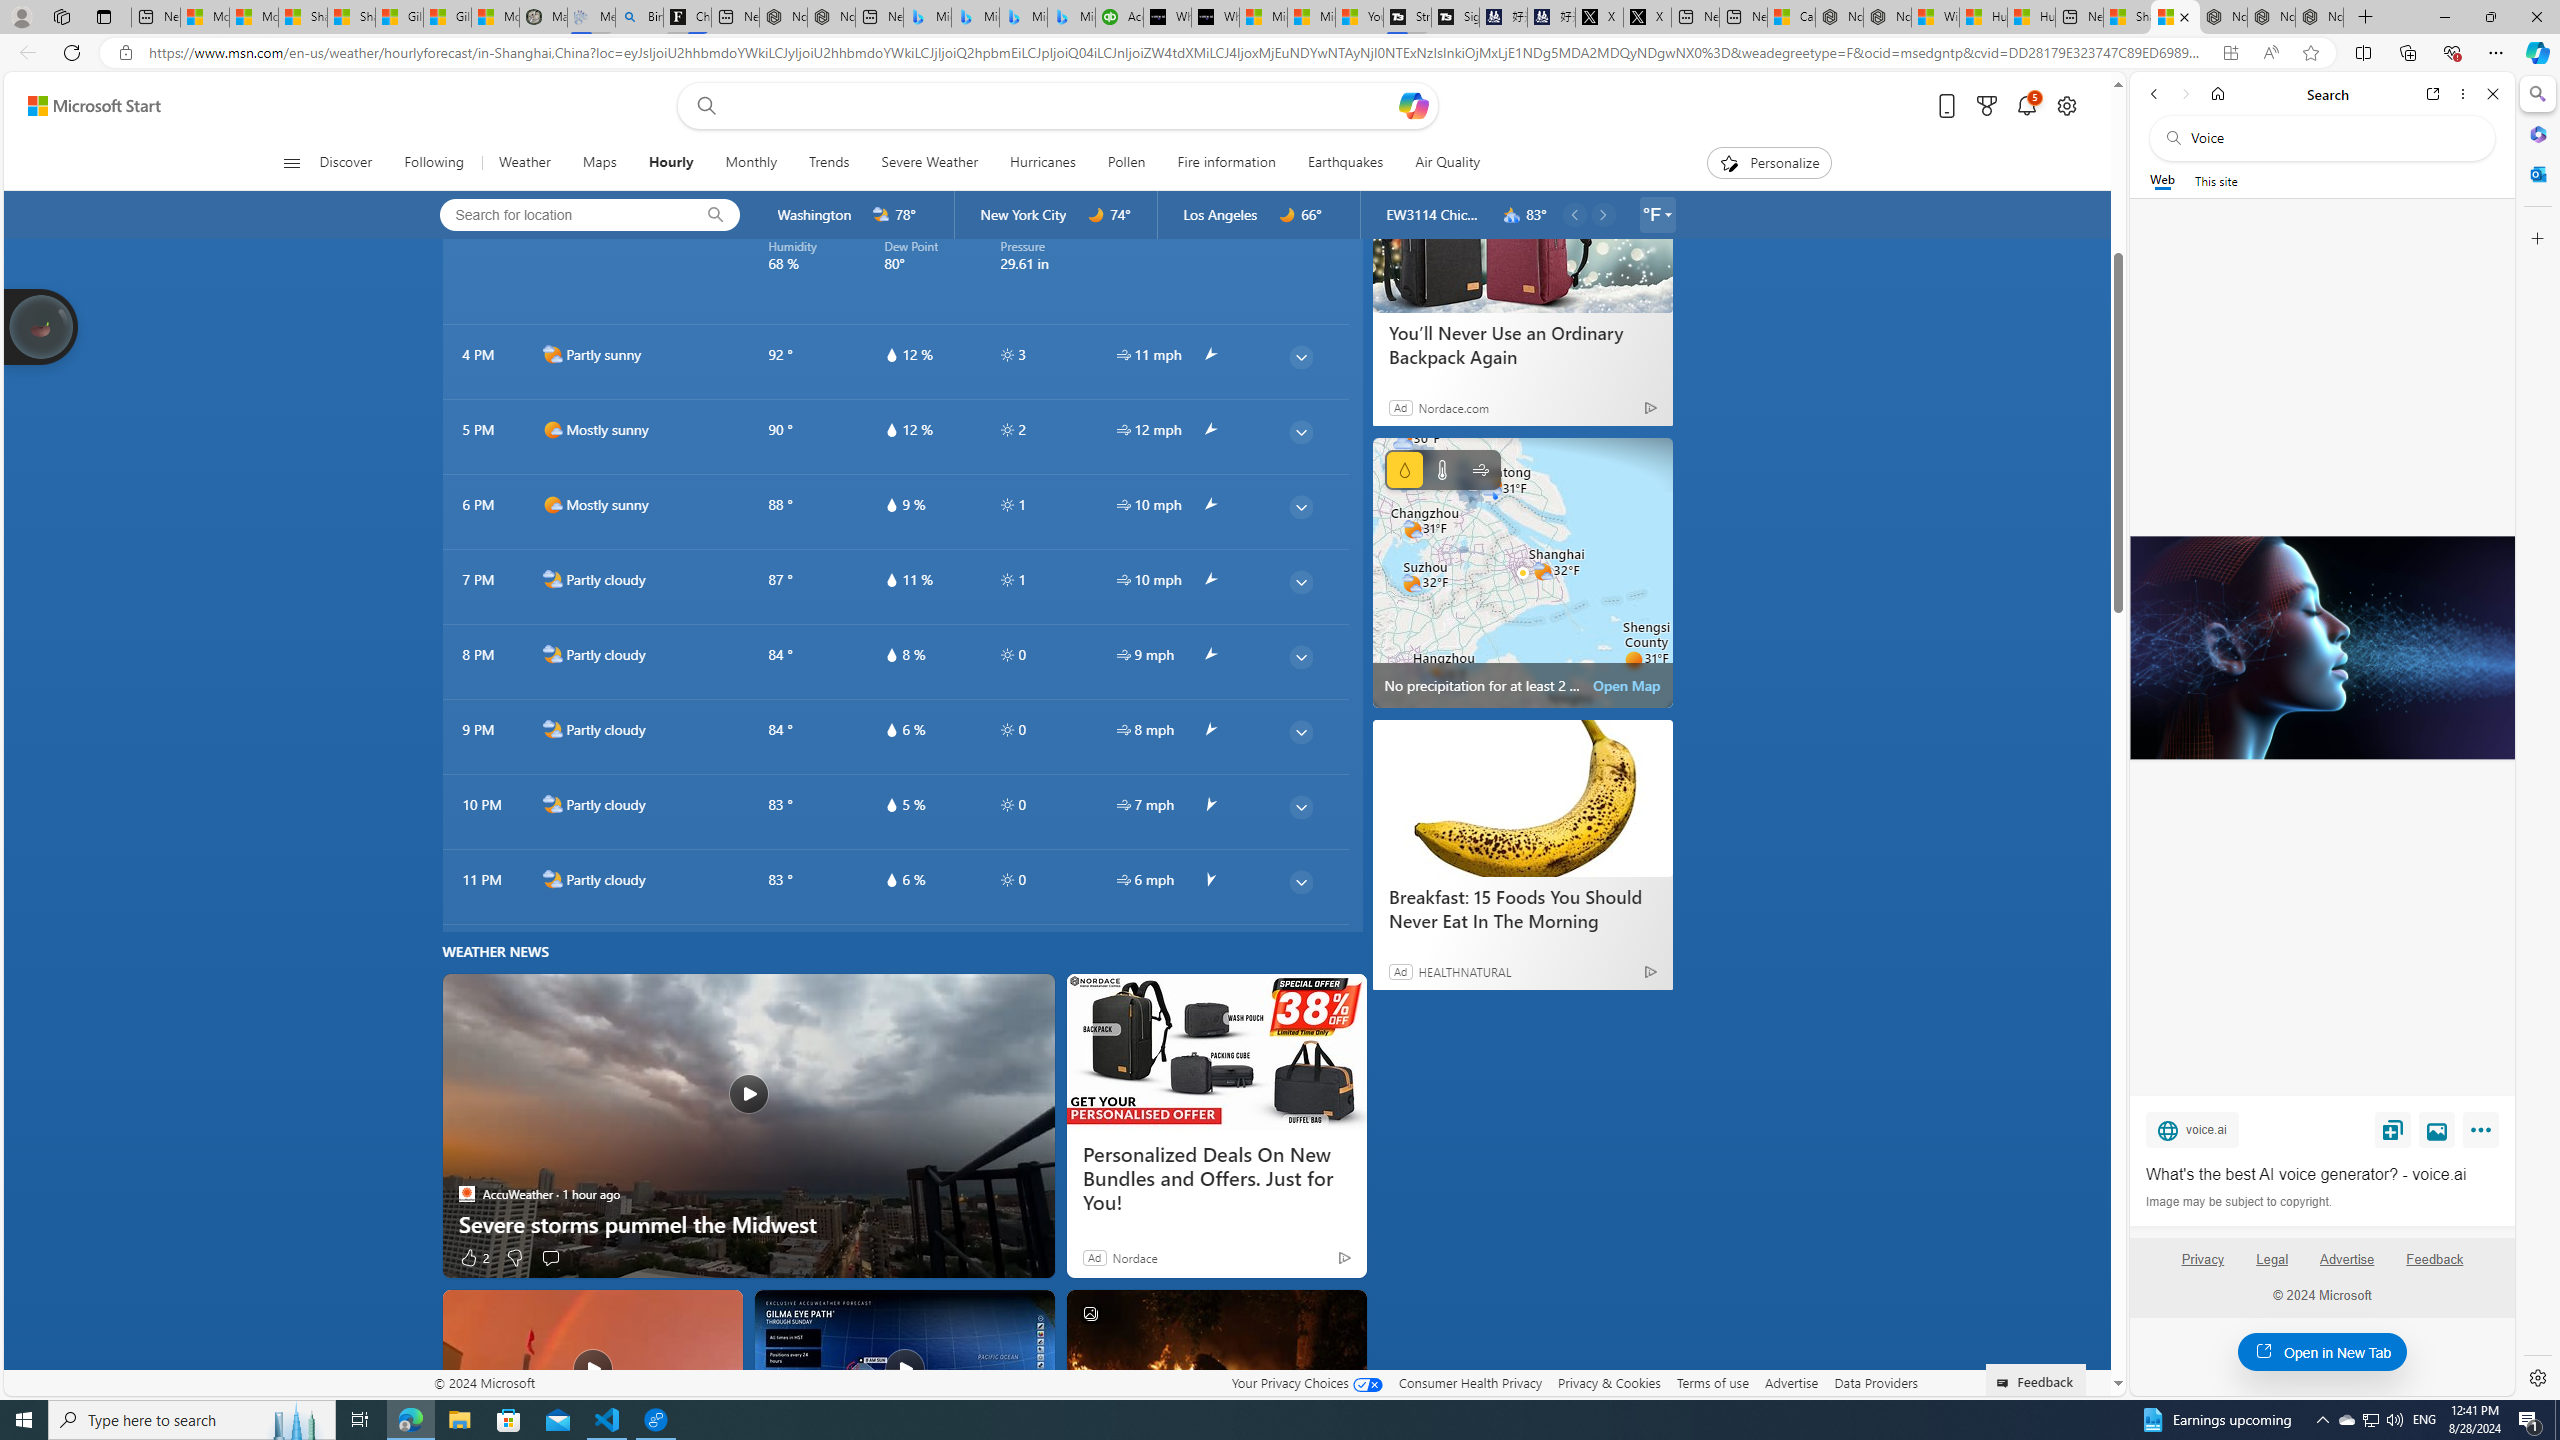 The width and height of the screenshot is (2560, 1440). What do you see at coordinates (1062, 106) in the screenshot?
I see `Enter your search term` at bounding box center [1062, 106].